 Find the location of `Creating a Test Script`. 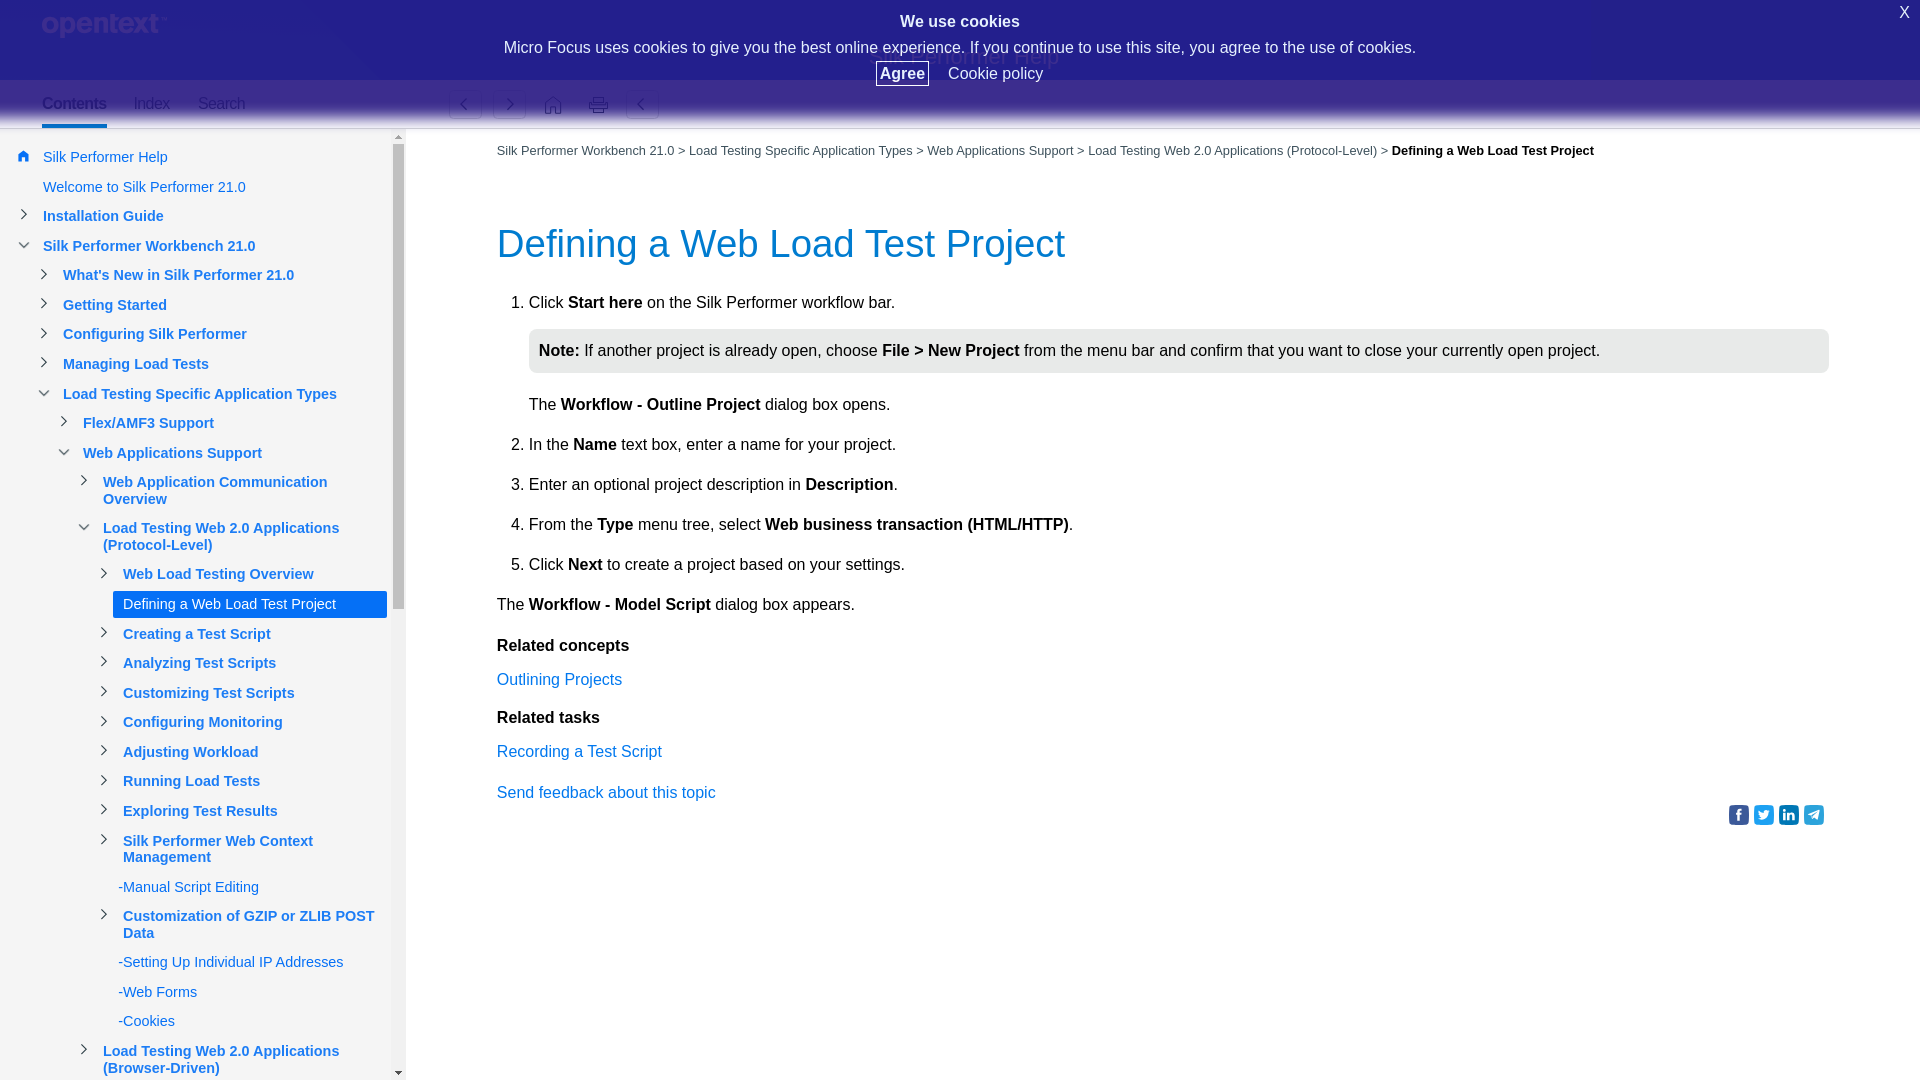

Creating a Test Script is located at coordinates (509, 104).